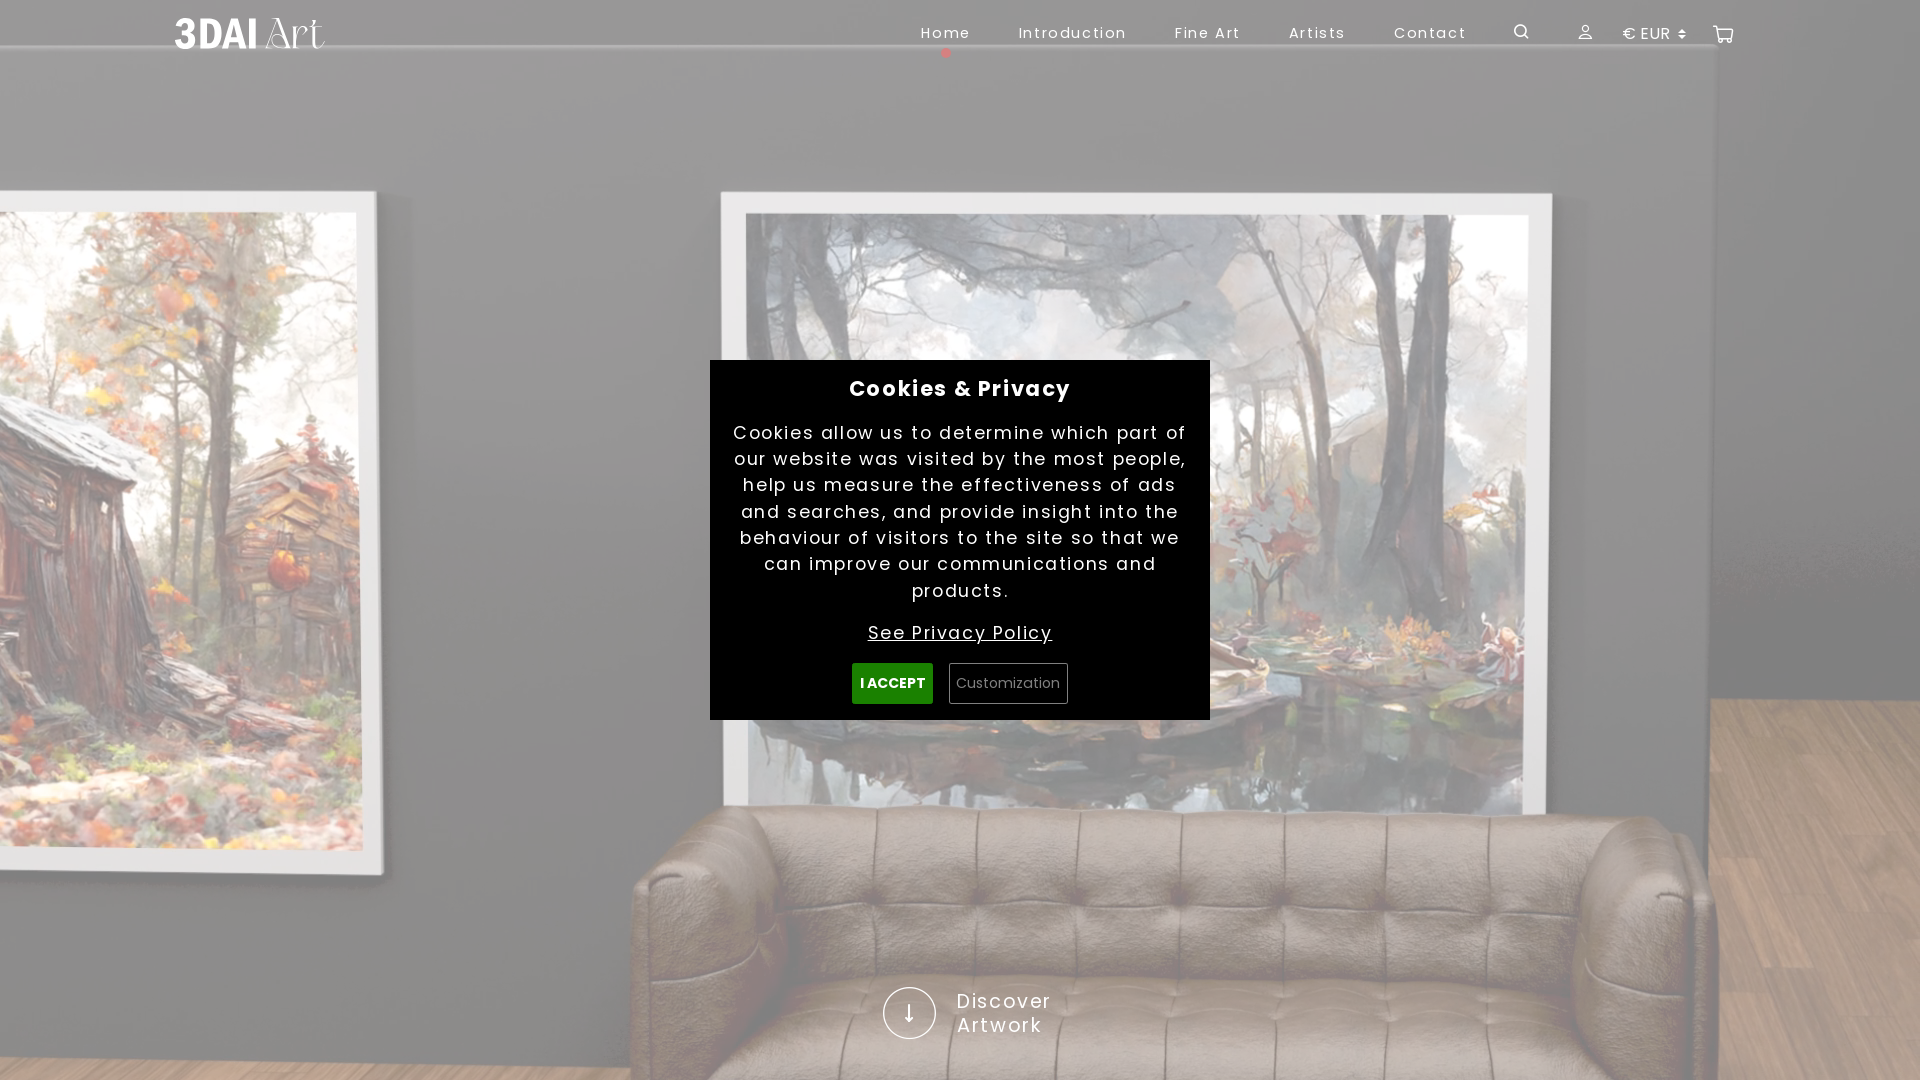 This screenshot has height=1080, width=1920. What do you see at coordinates (1318, 34) in the screenshot?
I see `Artists` at bounding box center [1318, 34].